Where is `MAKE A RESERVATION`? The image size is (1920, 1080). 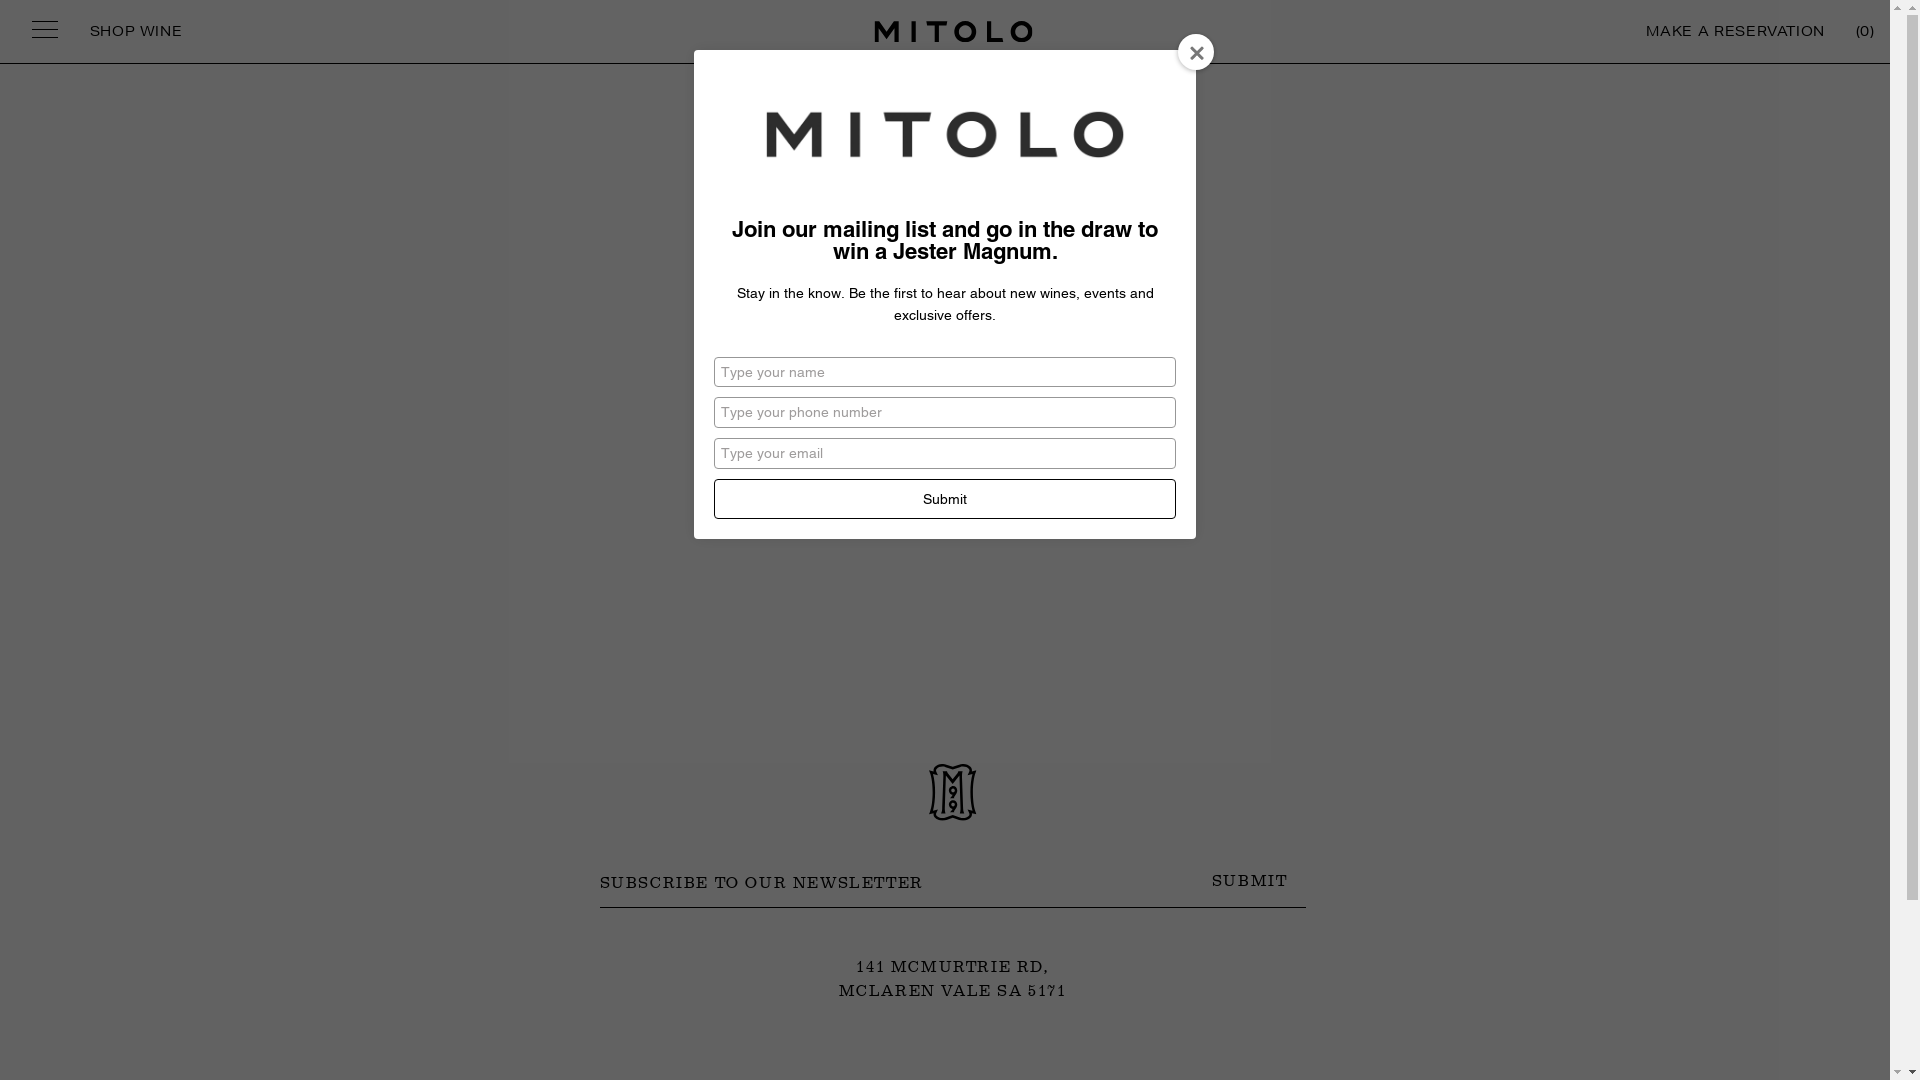 MAKE A RESERVATION is located at coordinates (1736, 31).